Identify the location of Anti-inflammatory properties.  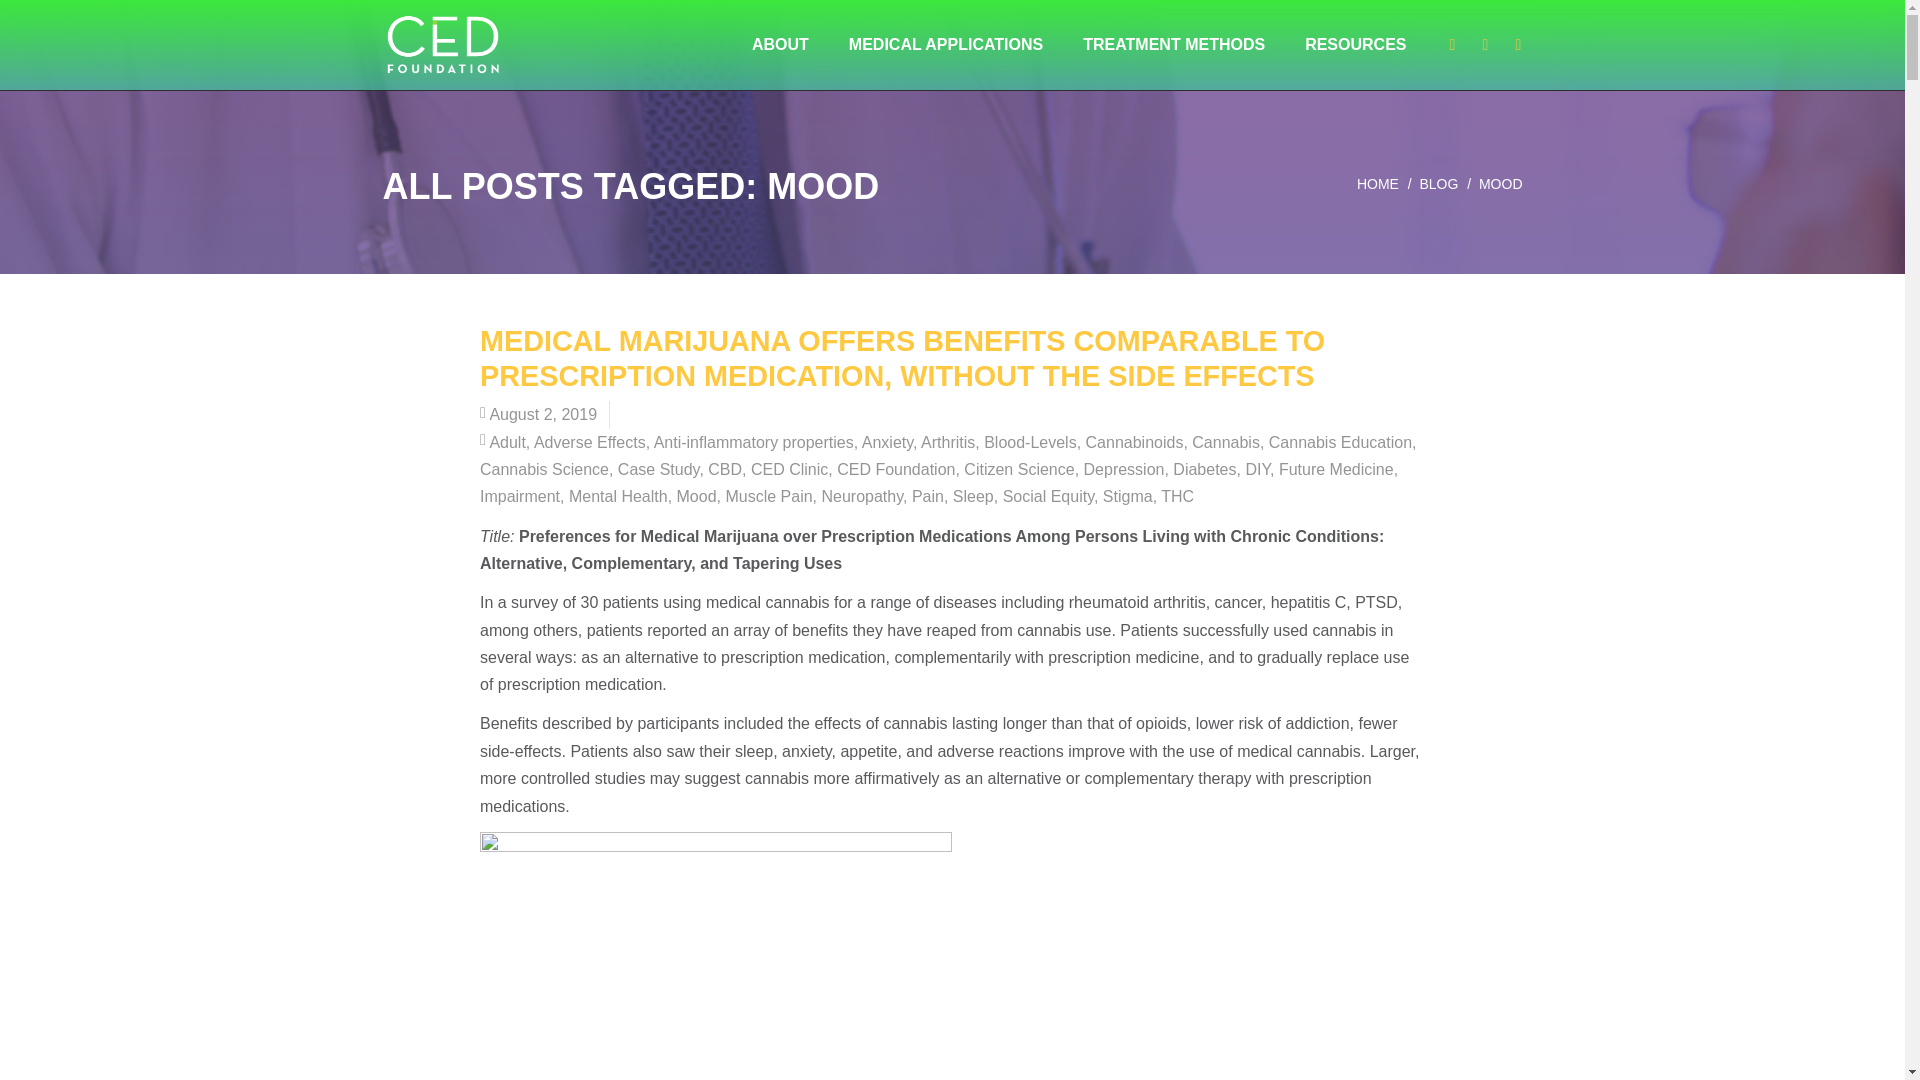
(754, 442).